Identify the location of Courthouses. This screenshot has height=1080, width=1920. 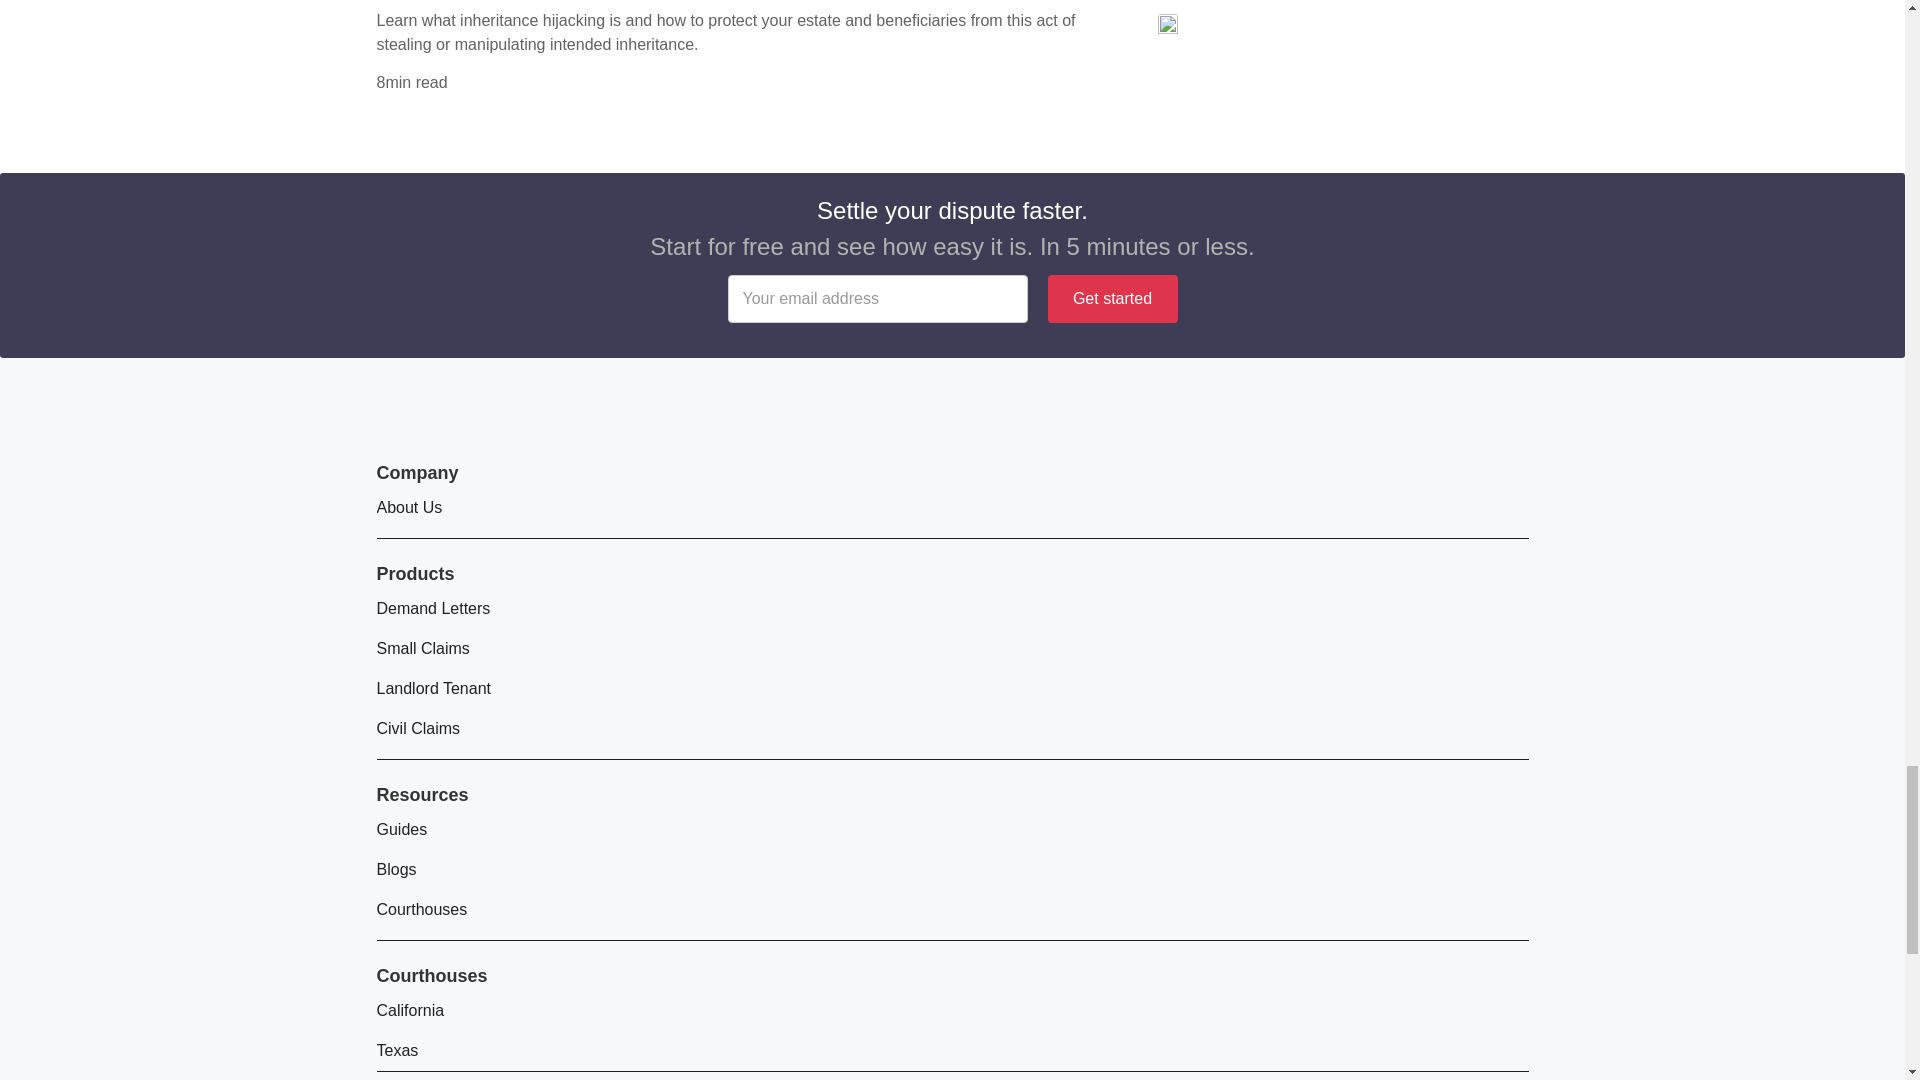
(421, 909).